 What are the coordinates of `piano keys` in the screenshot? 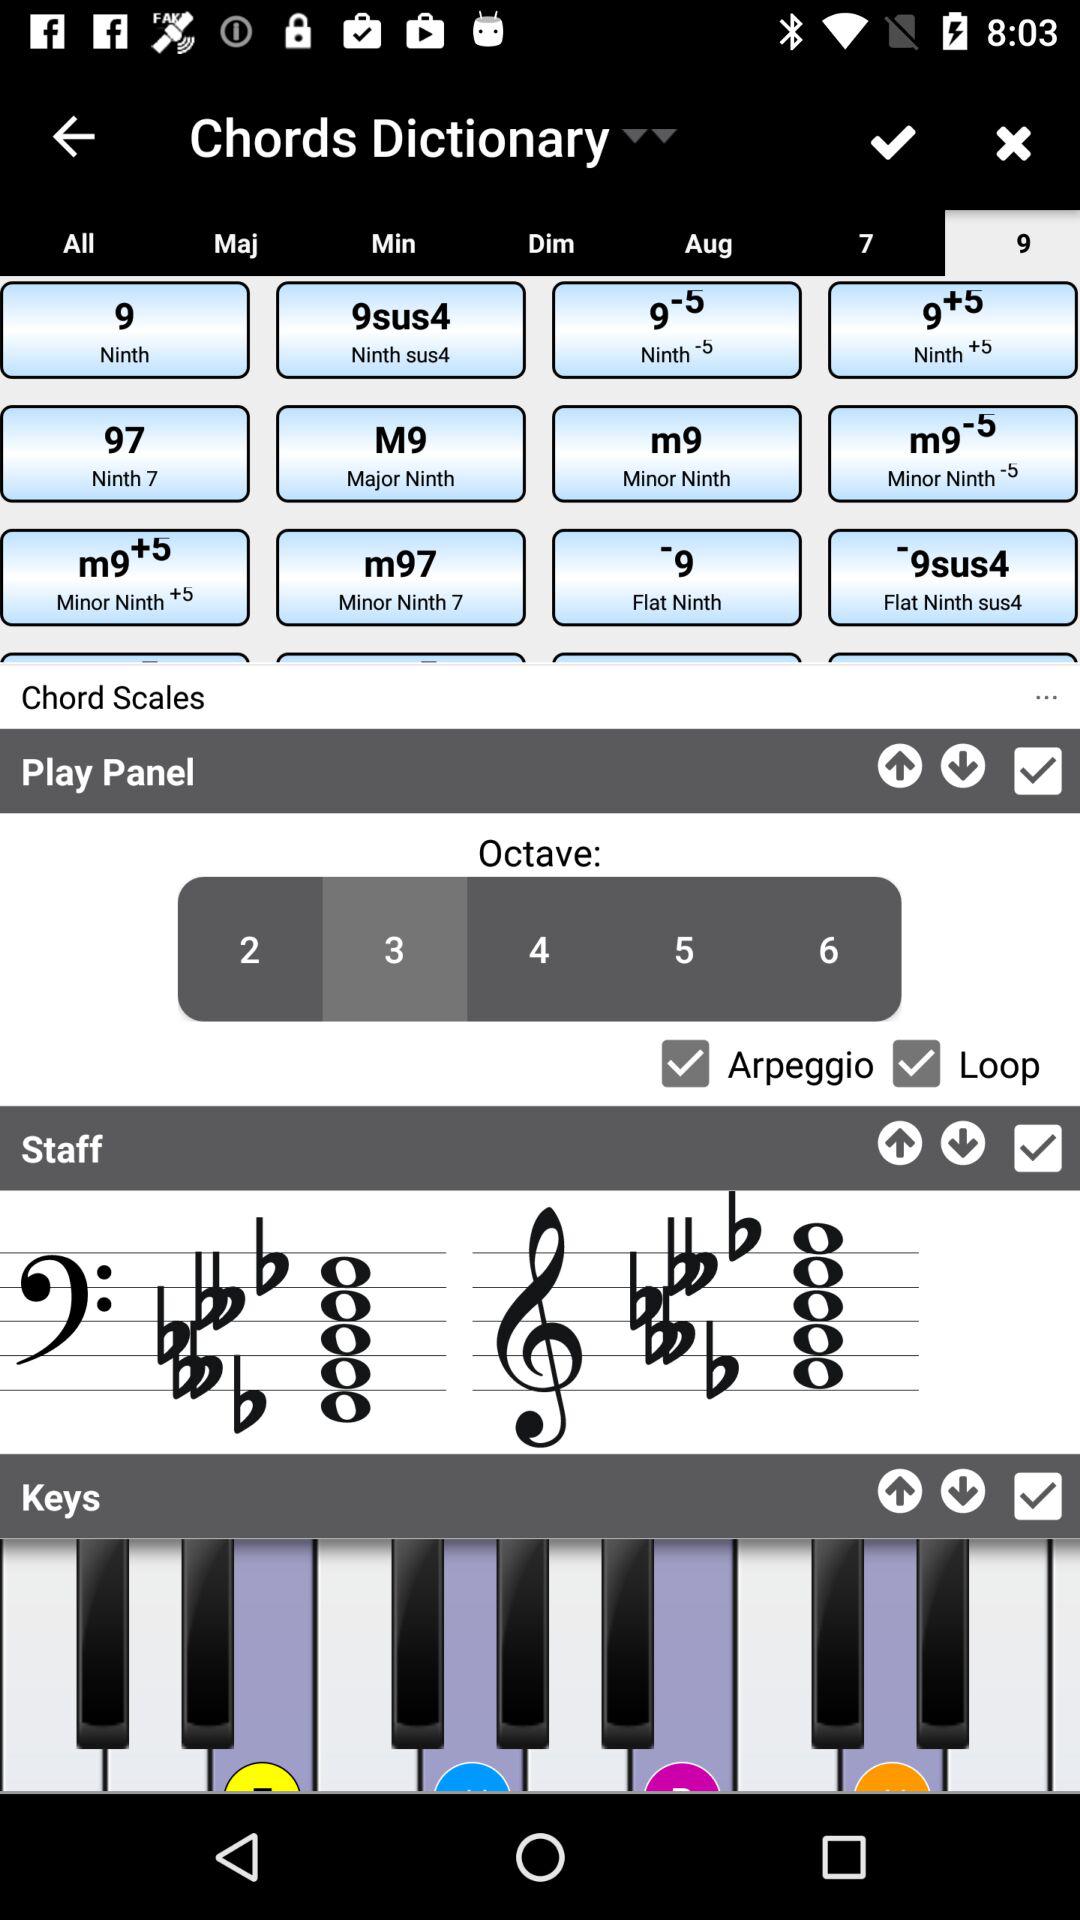 It's located at (838, 1644).